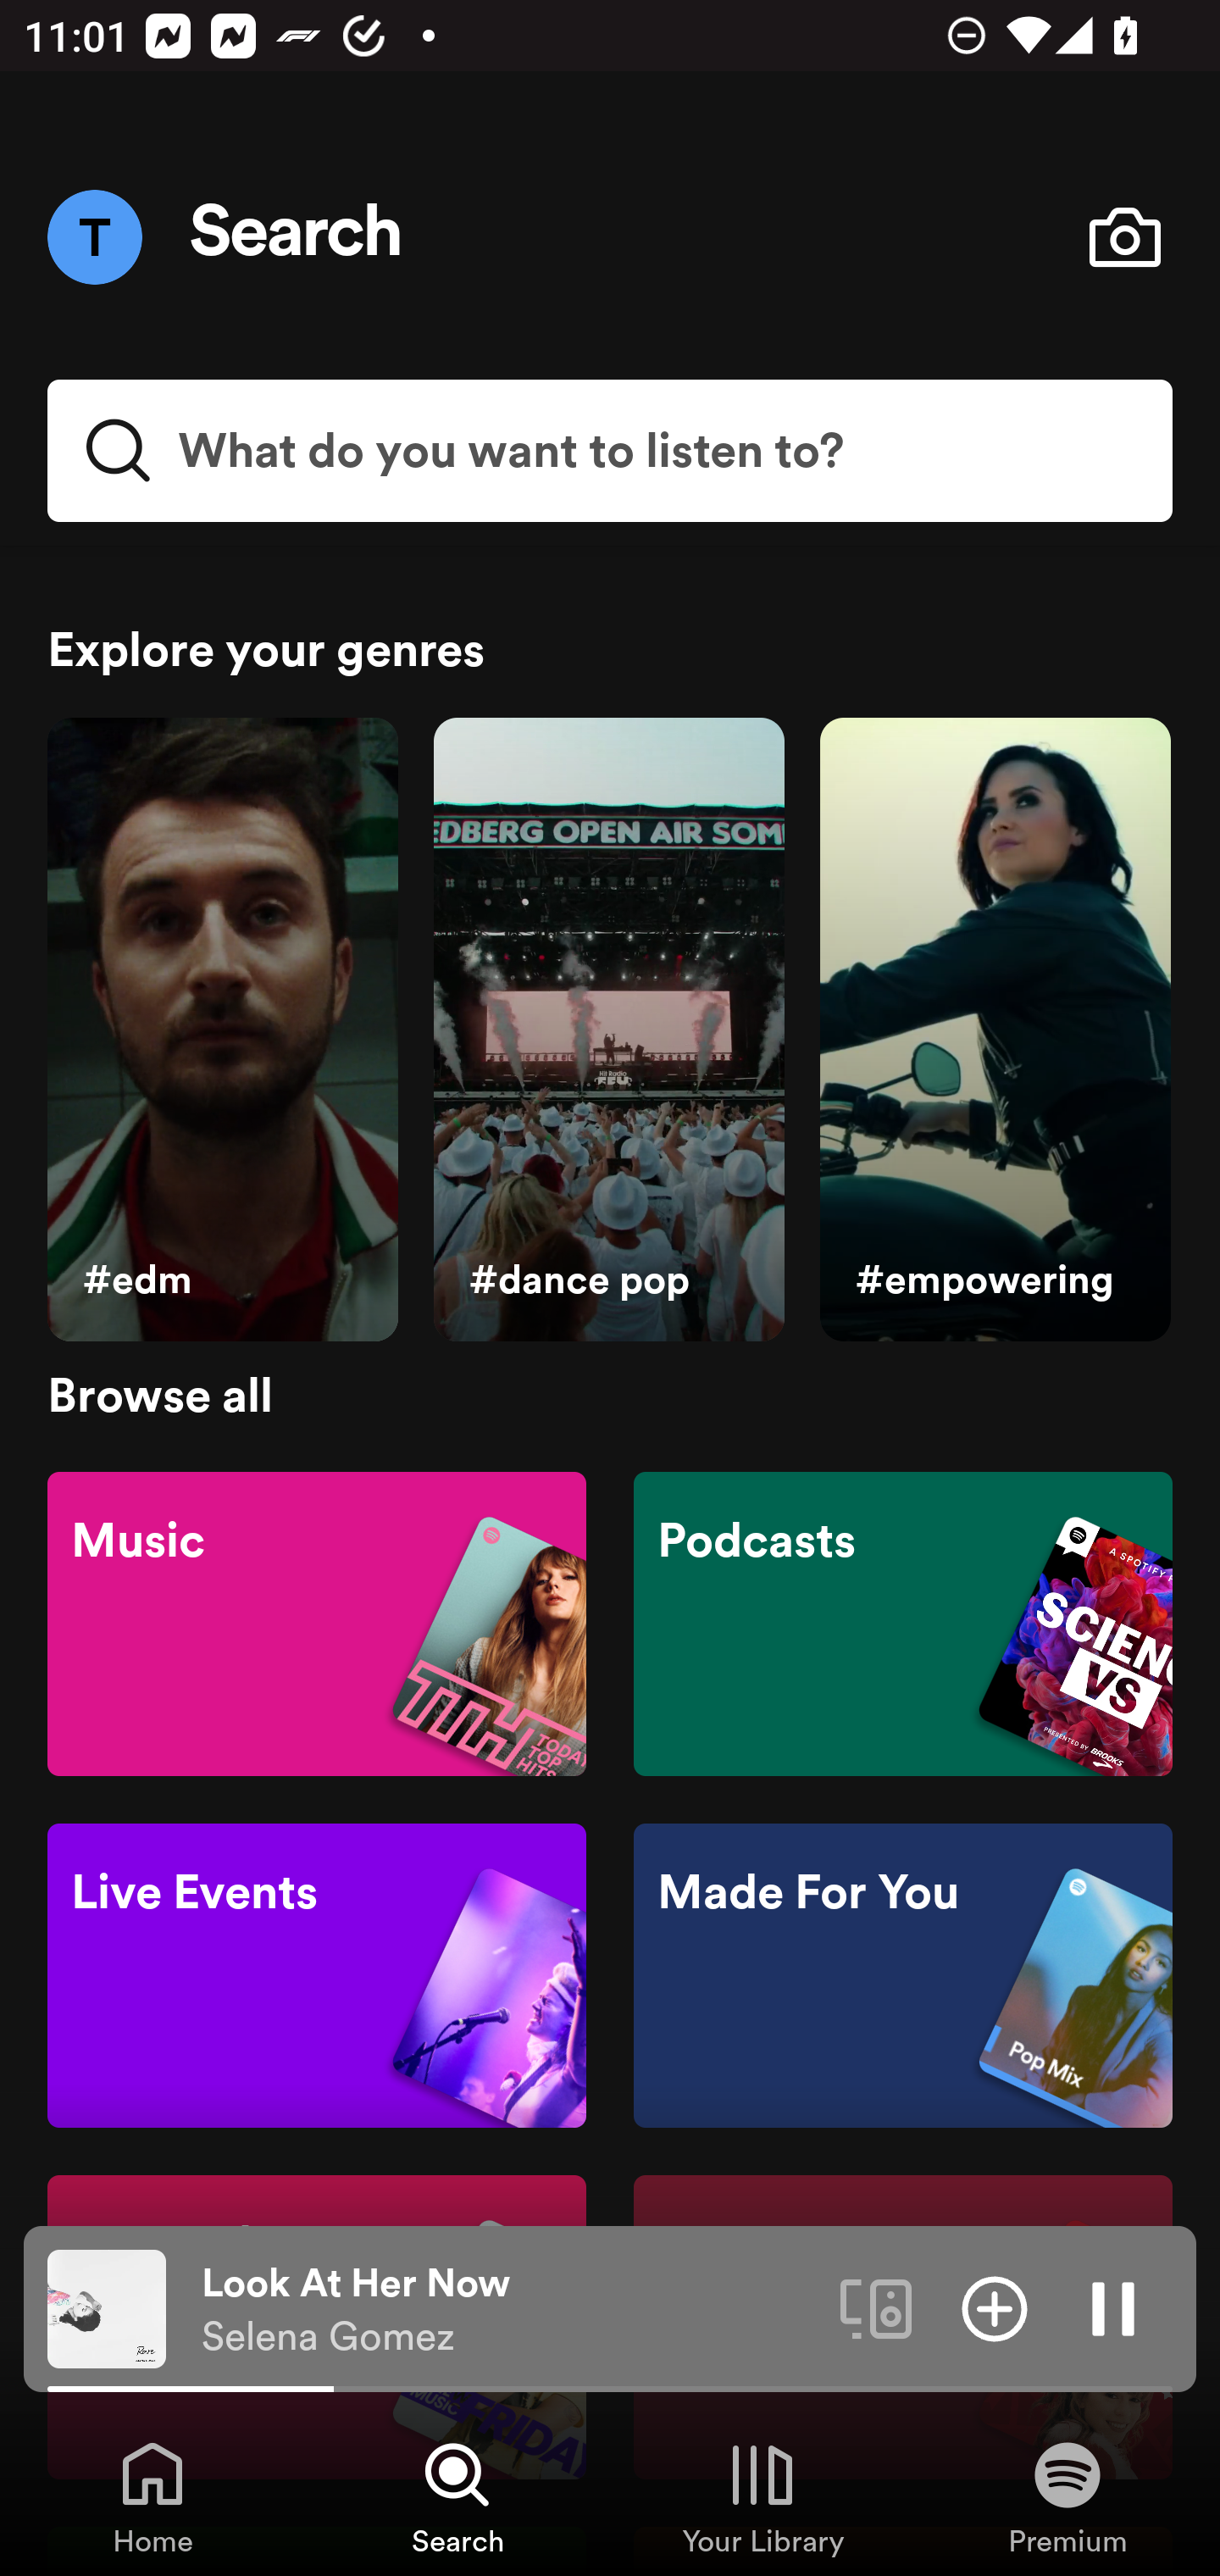  What do you see at coordinates (317, 1976) in the screenshot?
I see `Live Events` at bounding box center [317, 1976].